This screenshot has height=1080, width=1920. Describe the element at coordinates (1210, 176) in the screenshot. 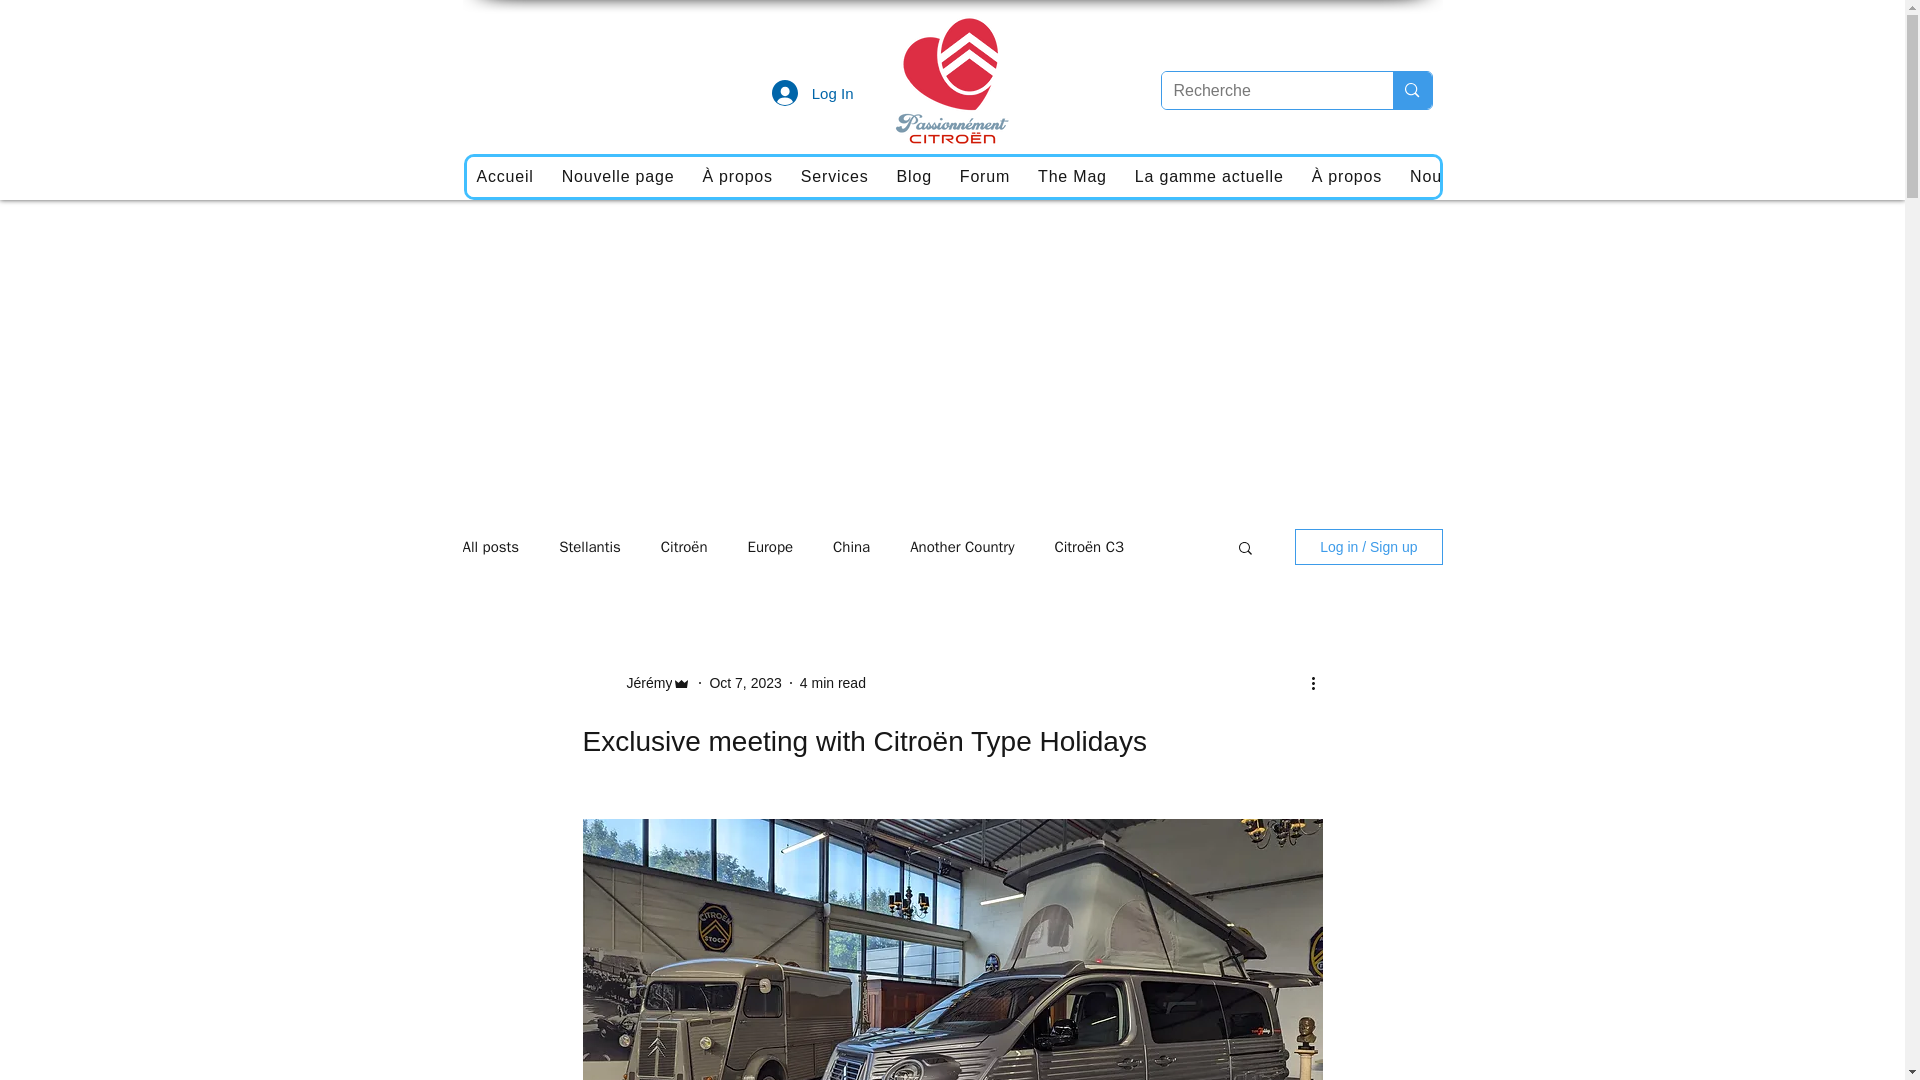

I see `La gamme actuelle` at that location.